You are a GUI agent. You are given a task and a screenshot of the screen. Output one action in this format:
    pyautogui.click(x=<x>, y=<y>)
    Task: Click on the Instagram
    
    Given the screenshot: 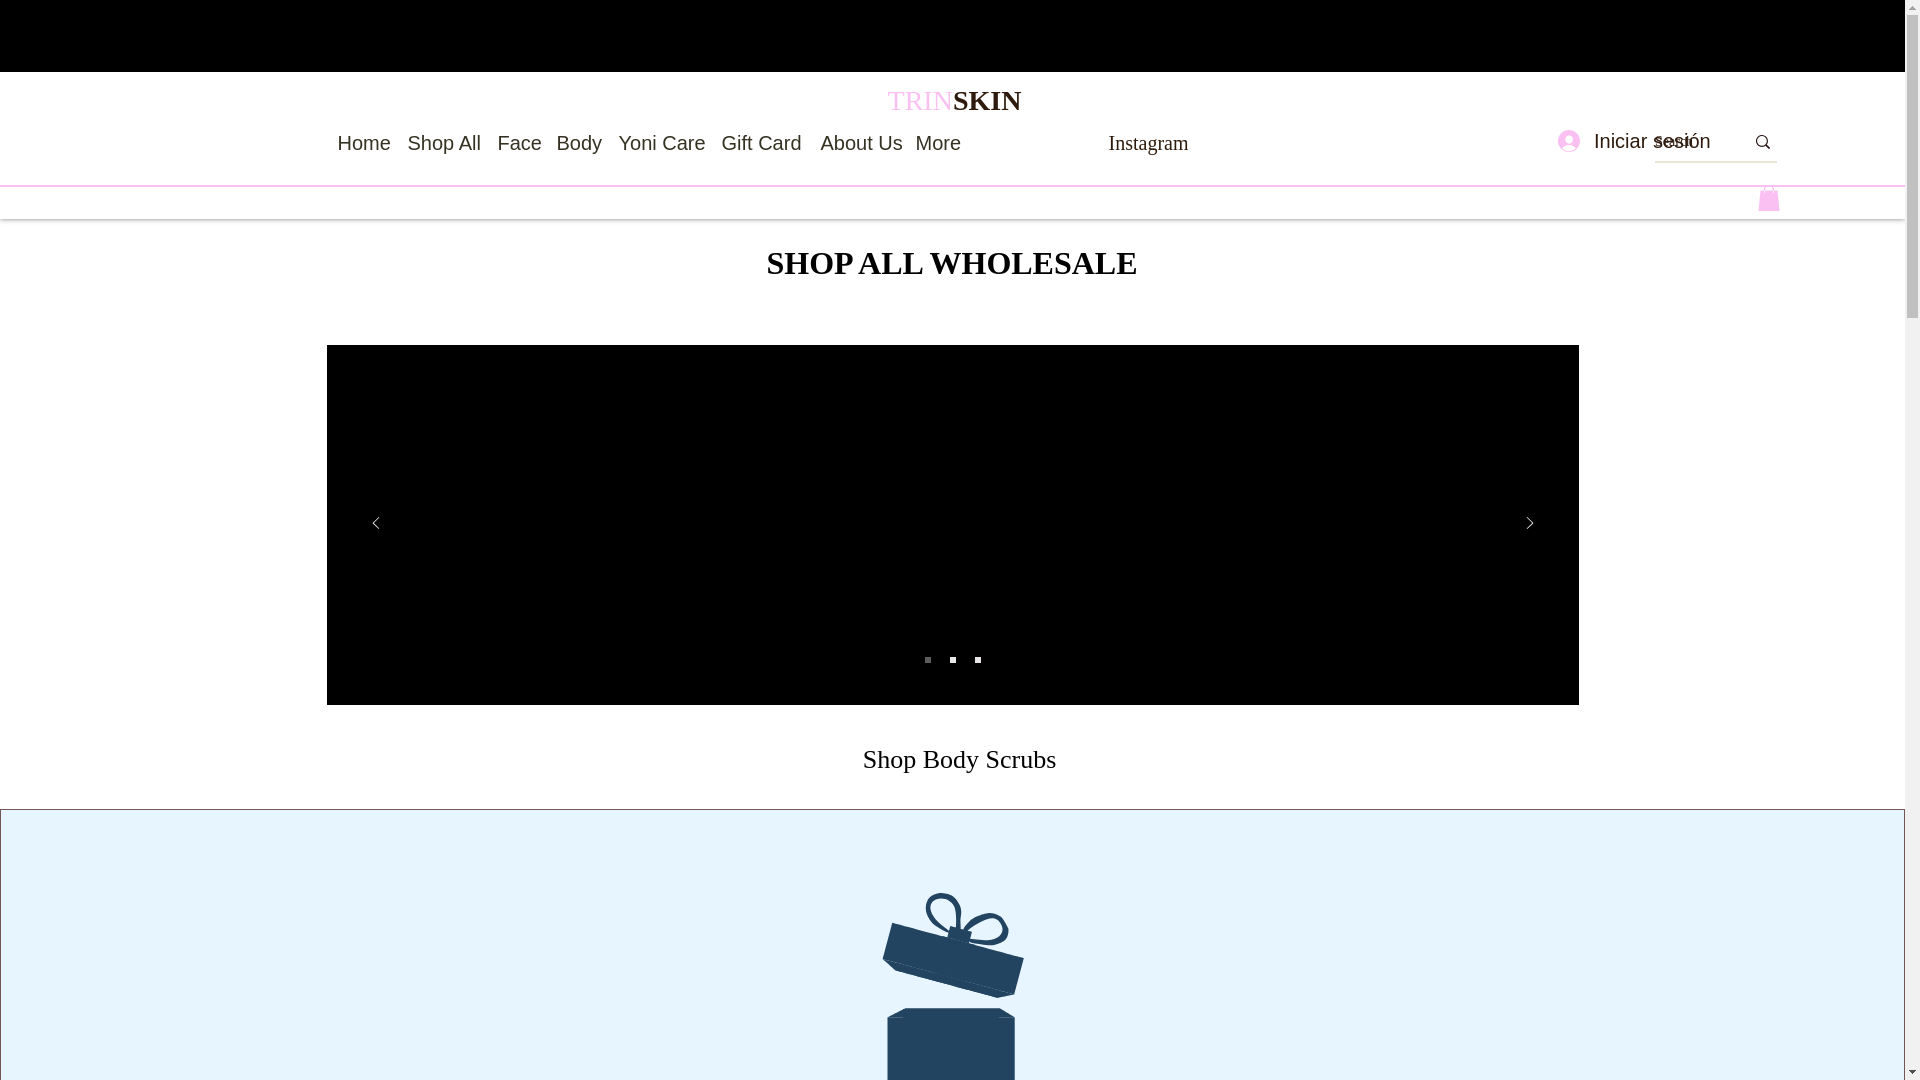 What is the action you would take?
    pyautogui.click(x=1148, y=143)
    